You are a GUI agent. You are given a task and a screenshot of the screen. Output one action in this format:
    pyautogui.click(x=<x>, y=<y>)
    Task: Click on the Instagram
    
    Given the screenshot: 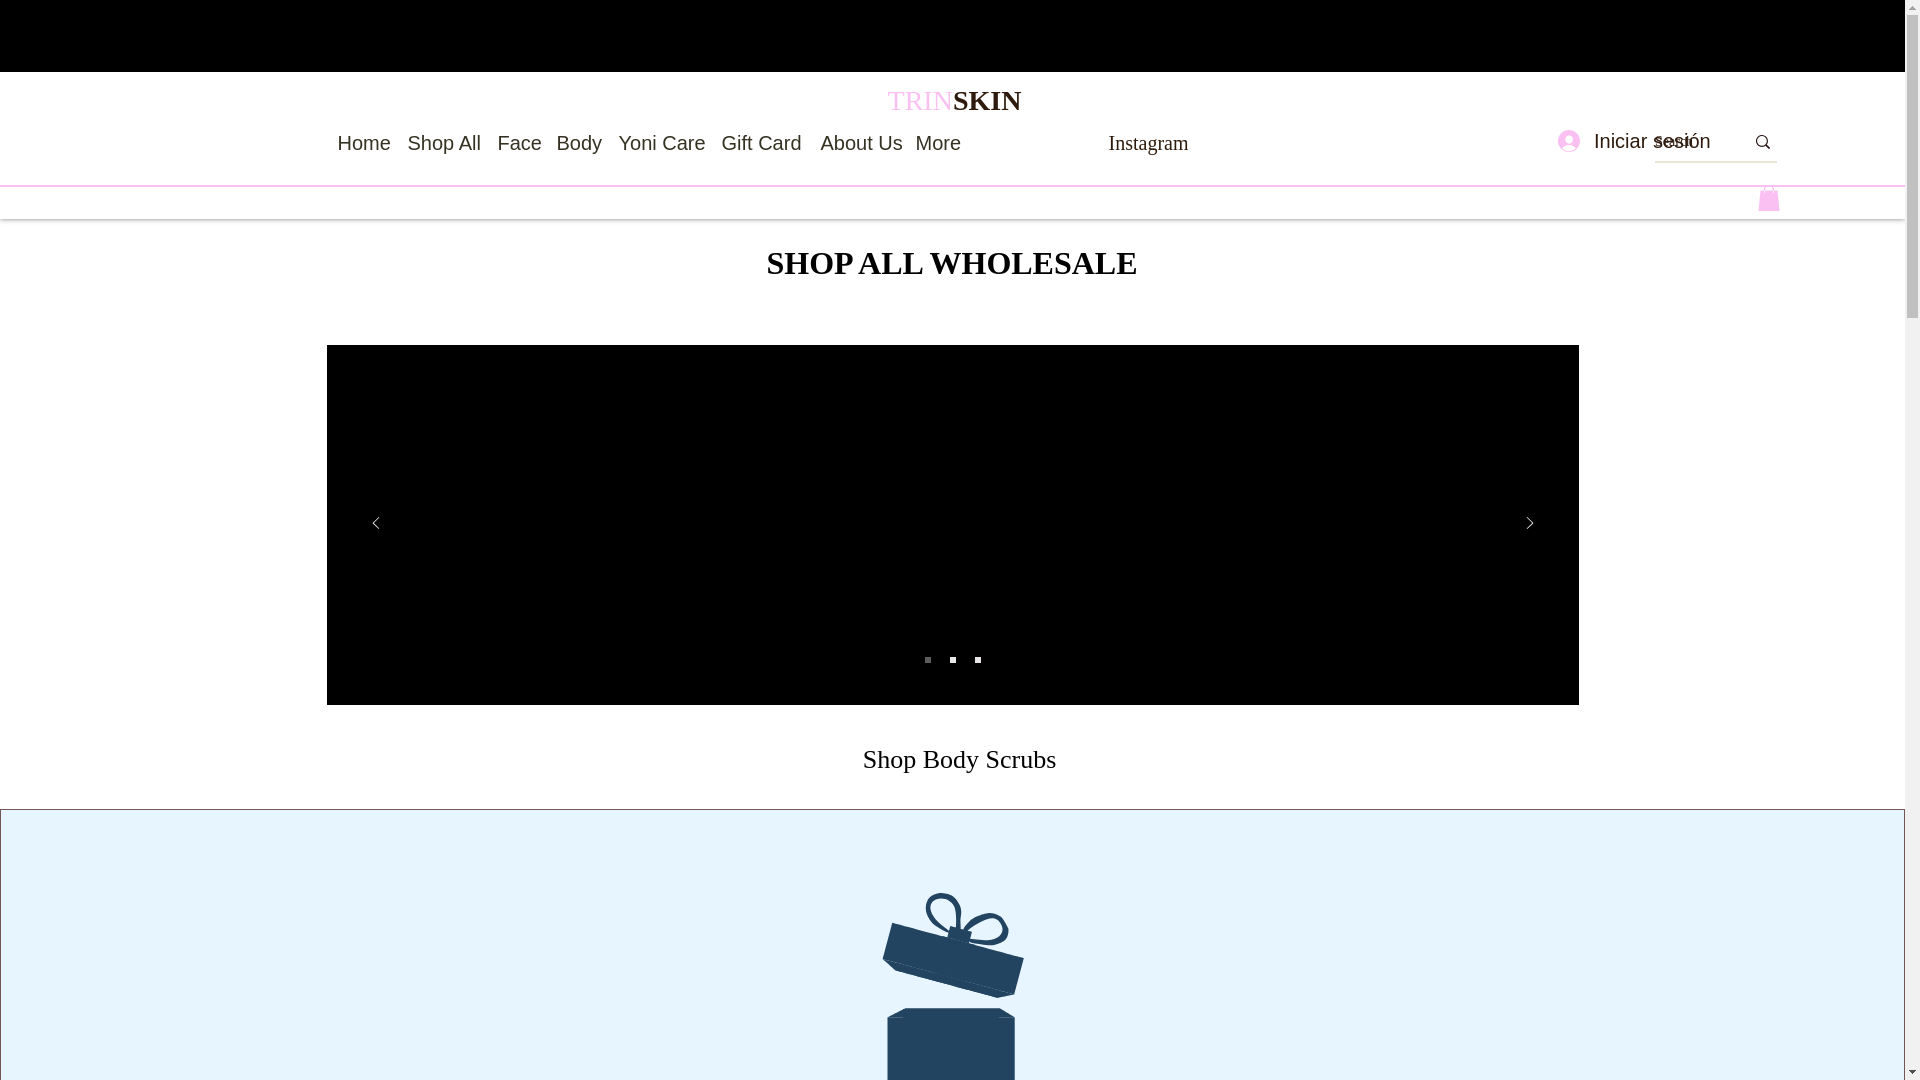 What is the action you would take?
    pyautogui.click(x=1148, y=143)
    